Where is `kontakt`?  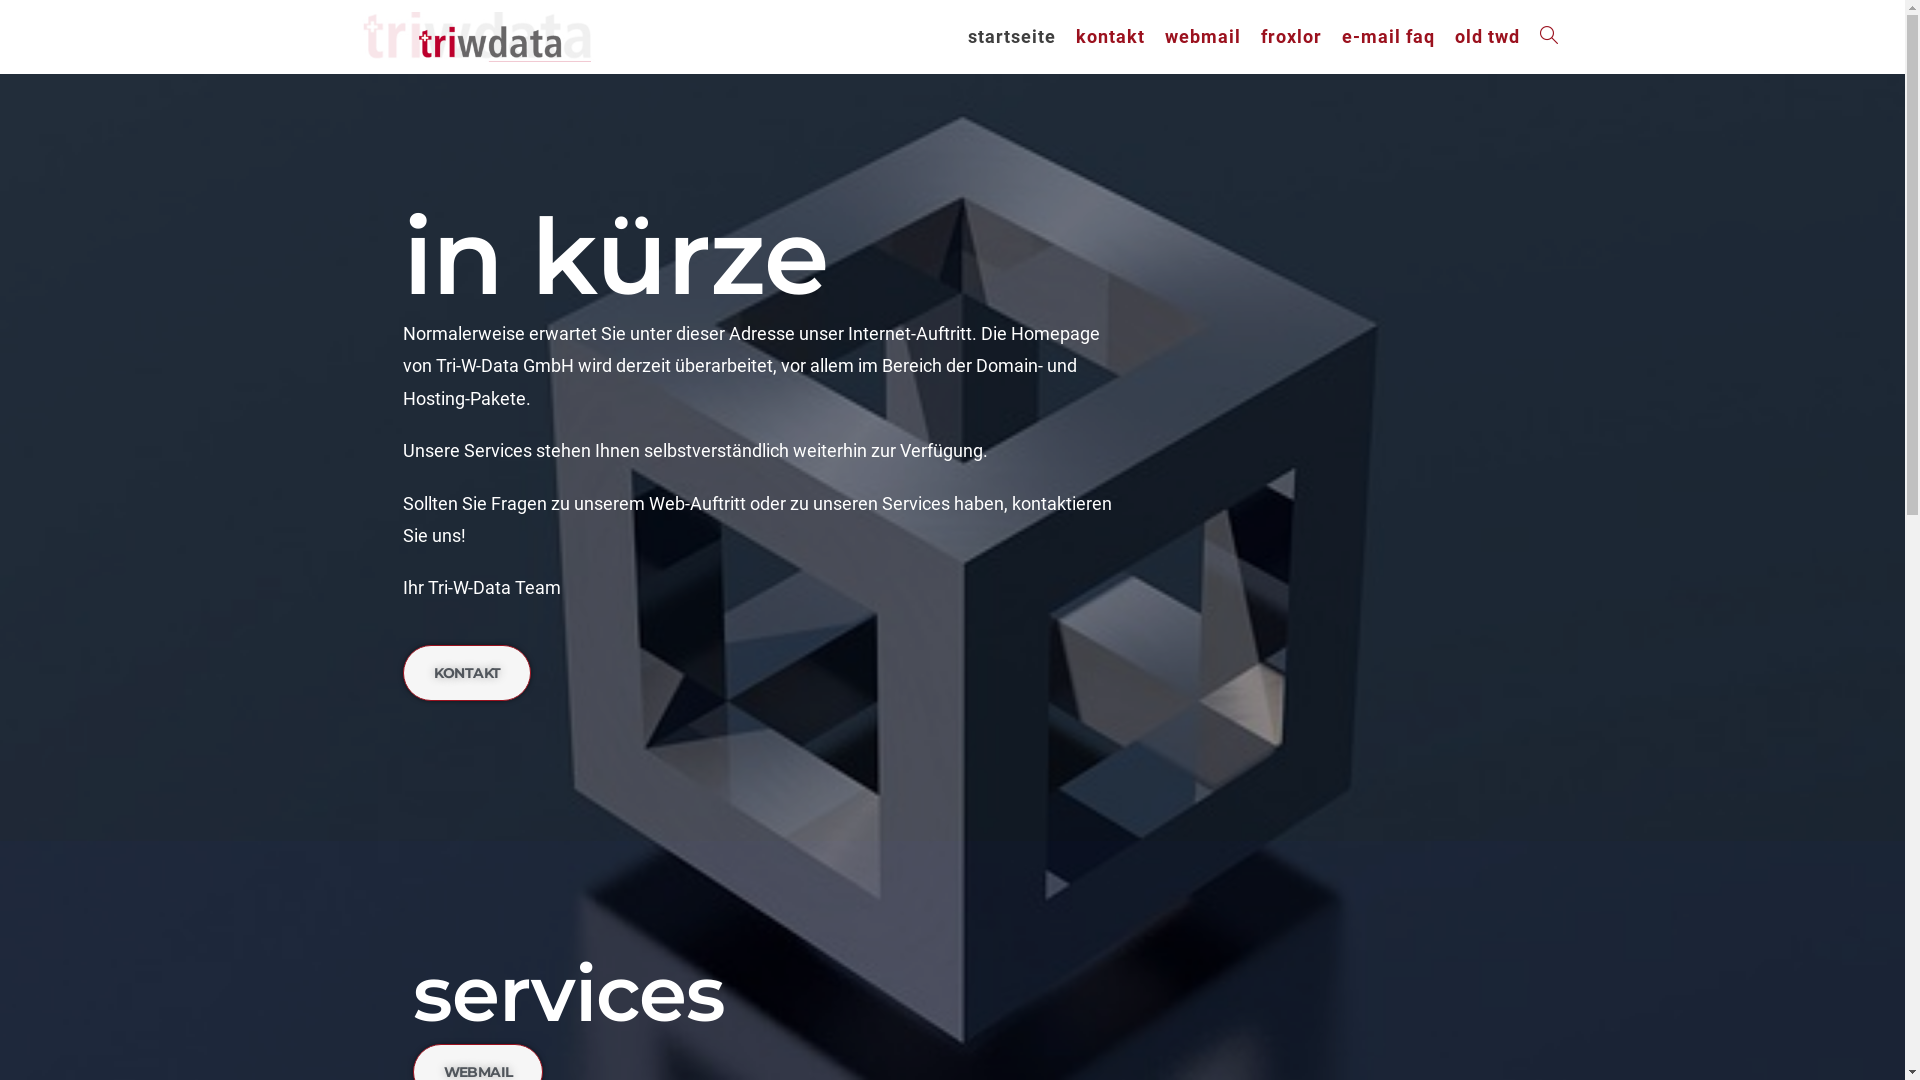 kontakt is located at coordinates (1110, 37).